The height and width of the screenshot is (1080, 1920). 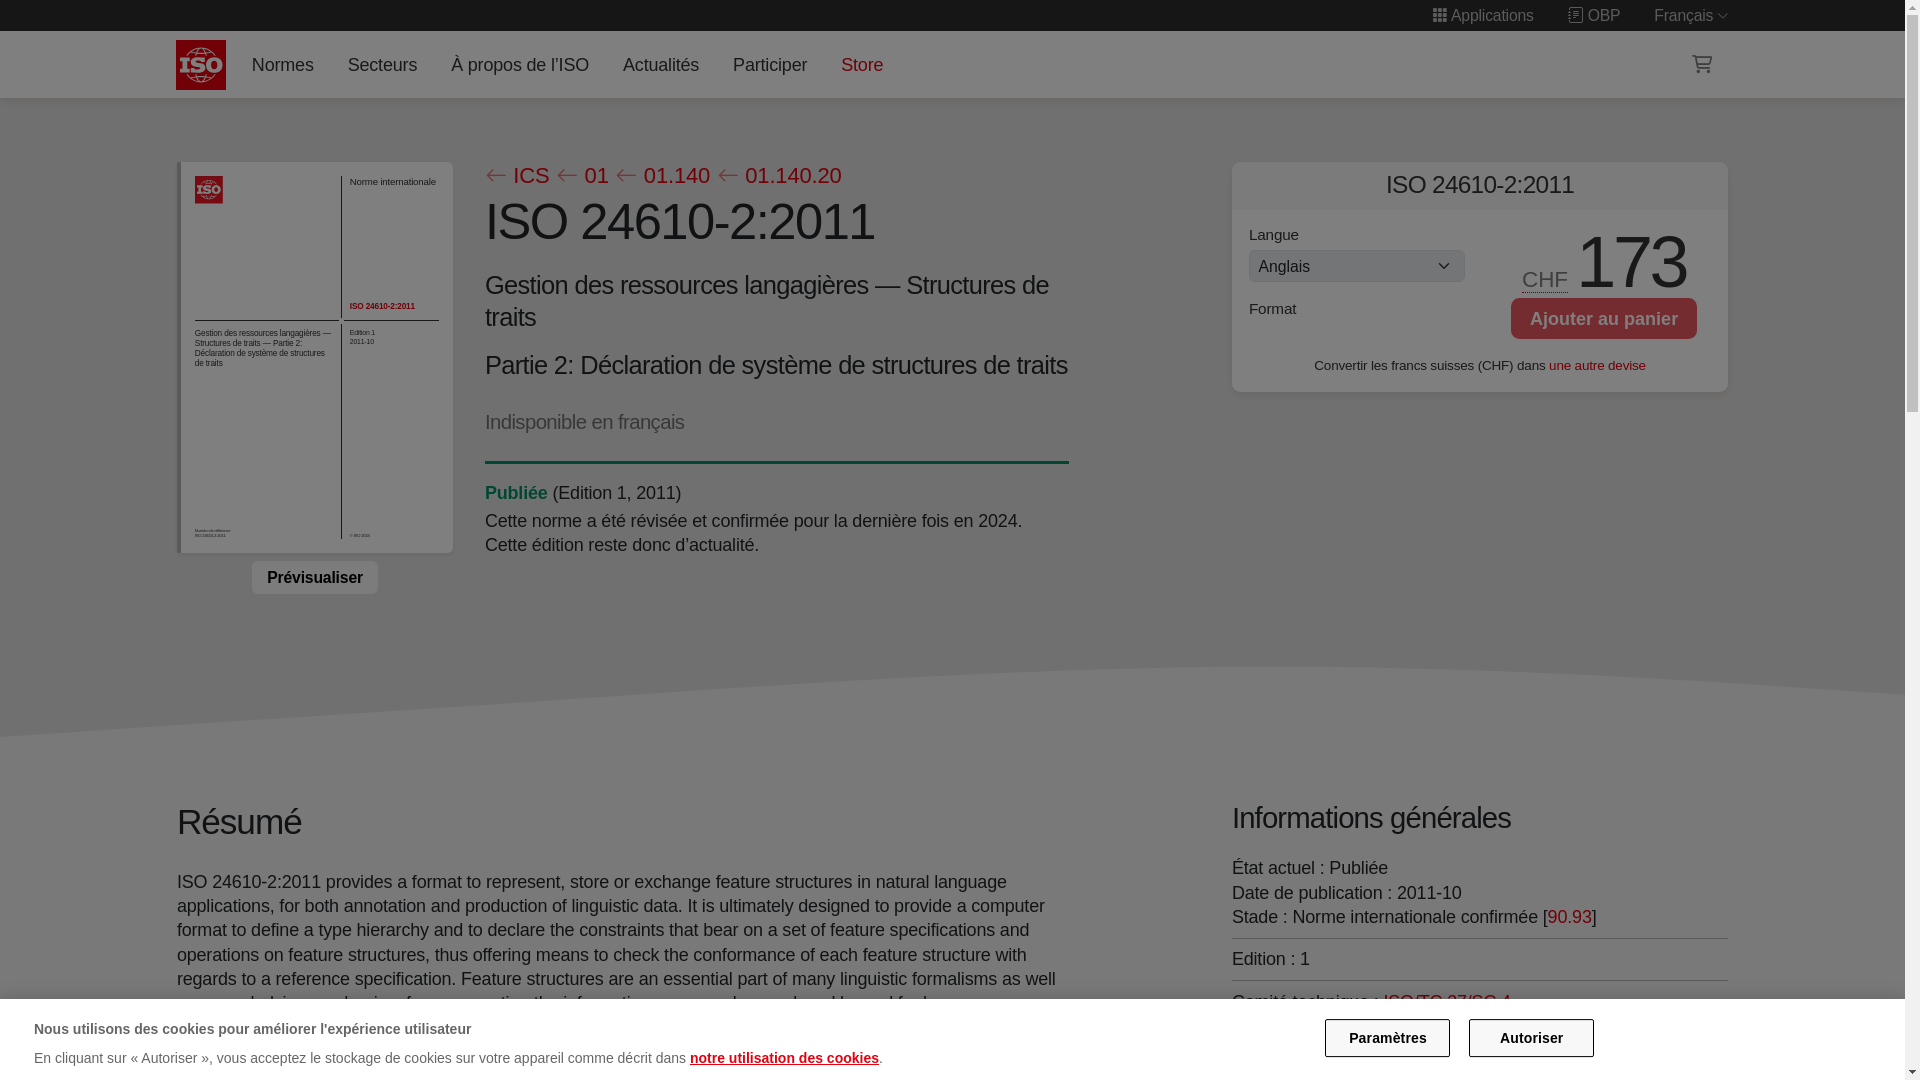 What do you see at coordinates (1604, 318) in the screenshot?
I see `Ajouter au panier` at bounding box center [1604, 318].